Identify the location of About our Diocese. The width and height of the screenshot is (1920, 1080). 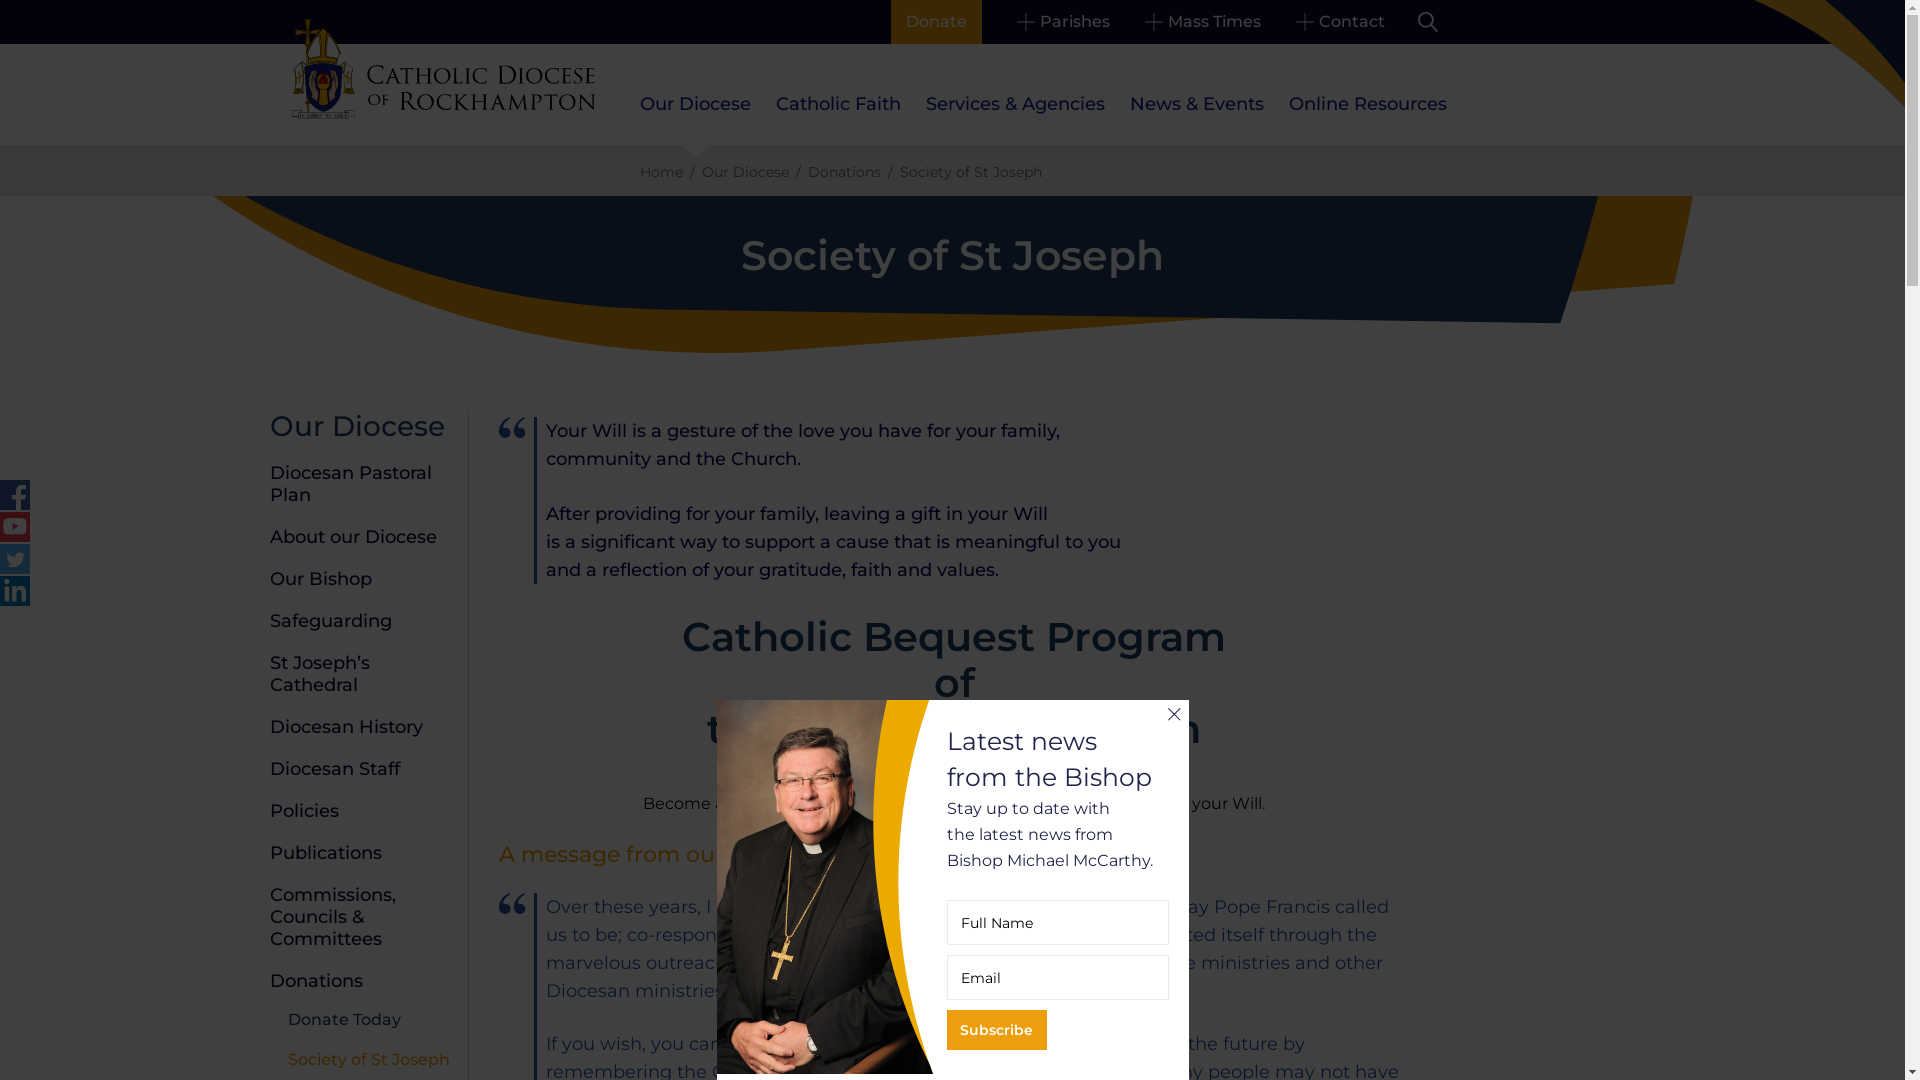
(354, 537).